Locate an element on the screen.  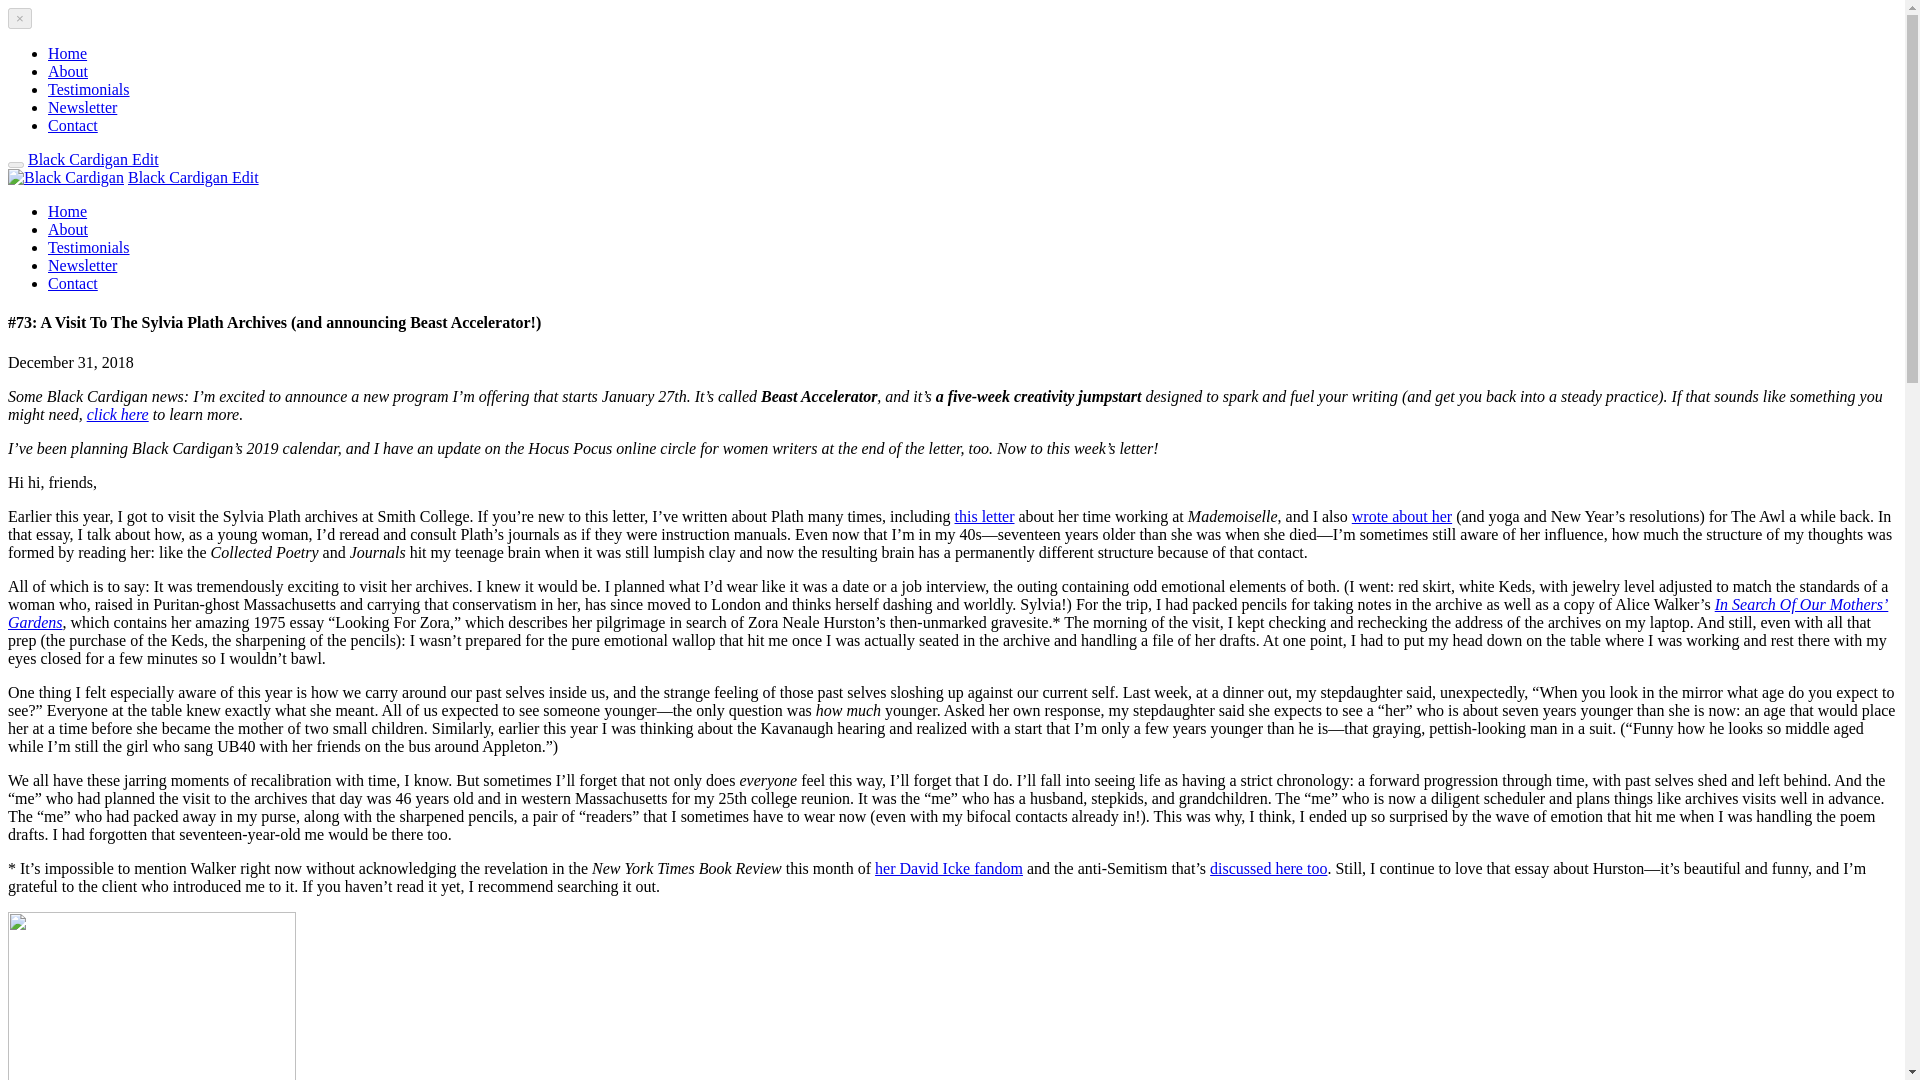
Testimonials is located at coordinates (89, 246).